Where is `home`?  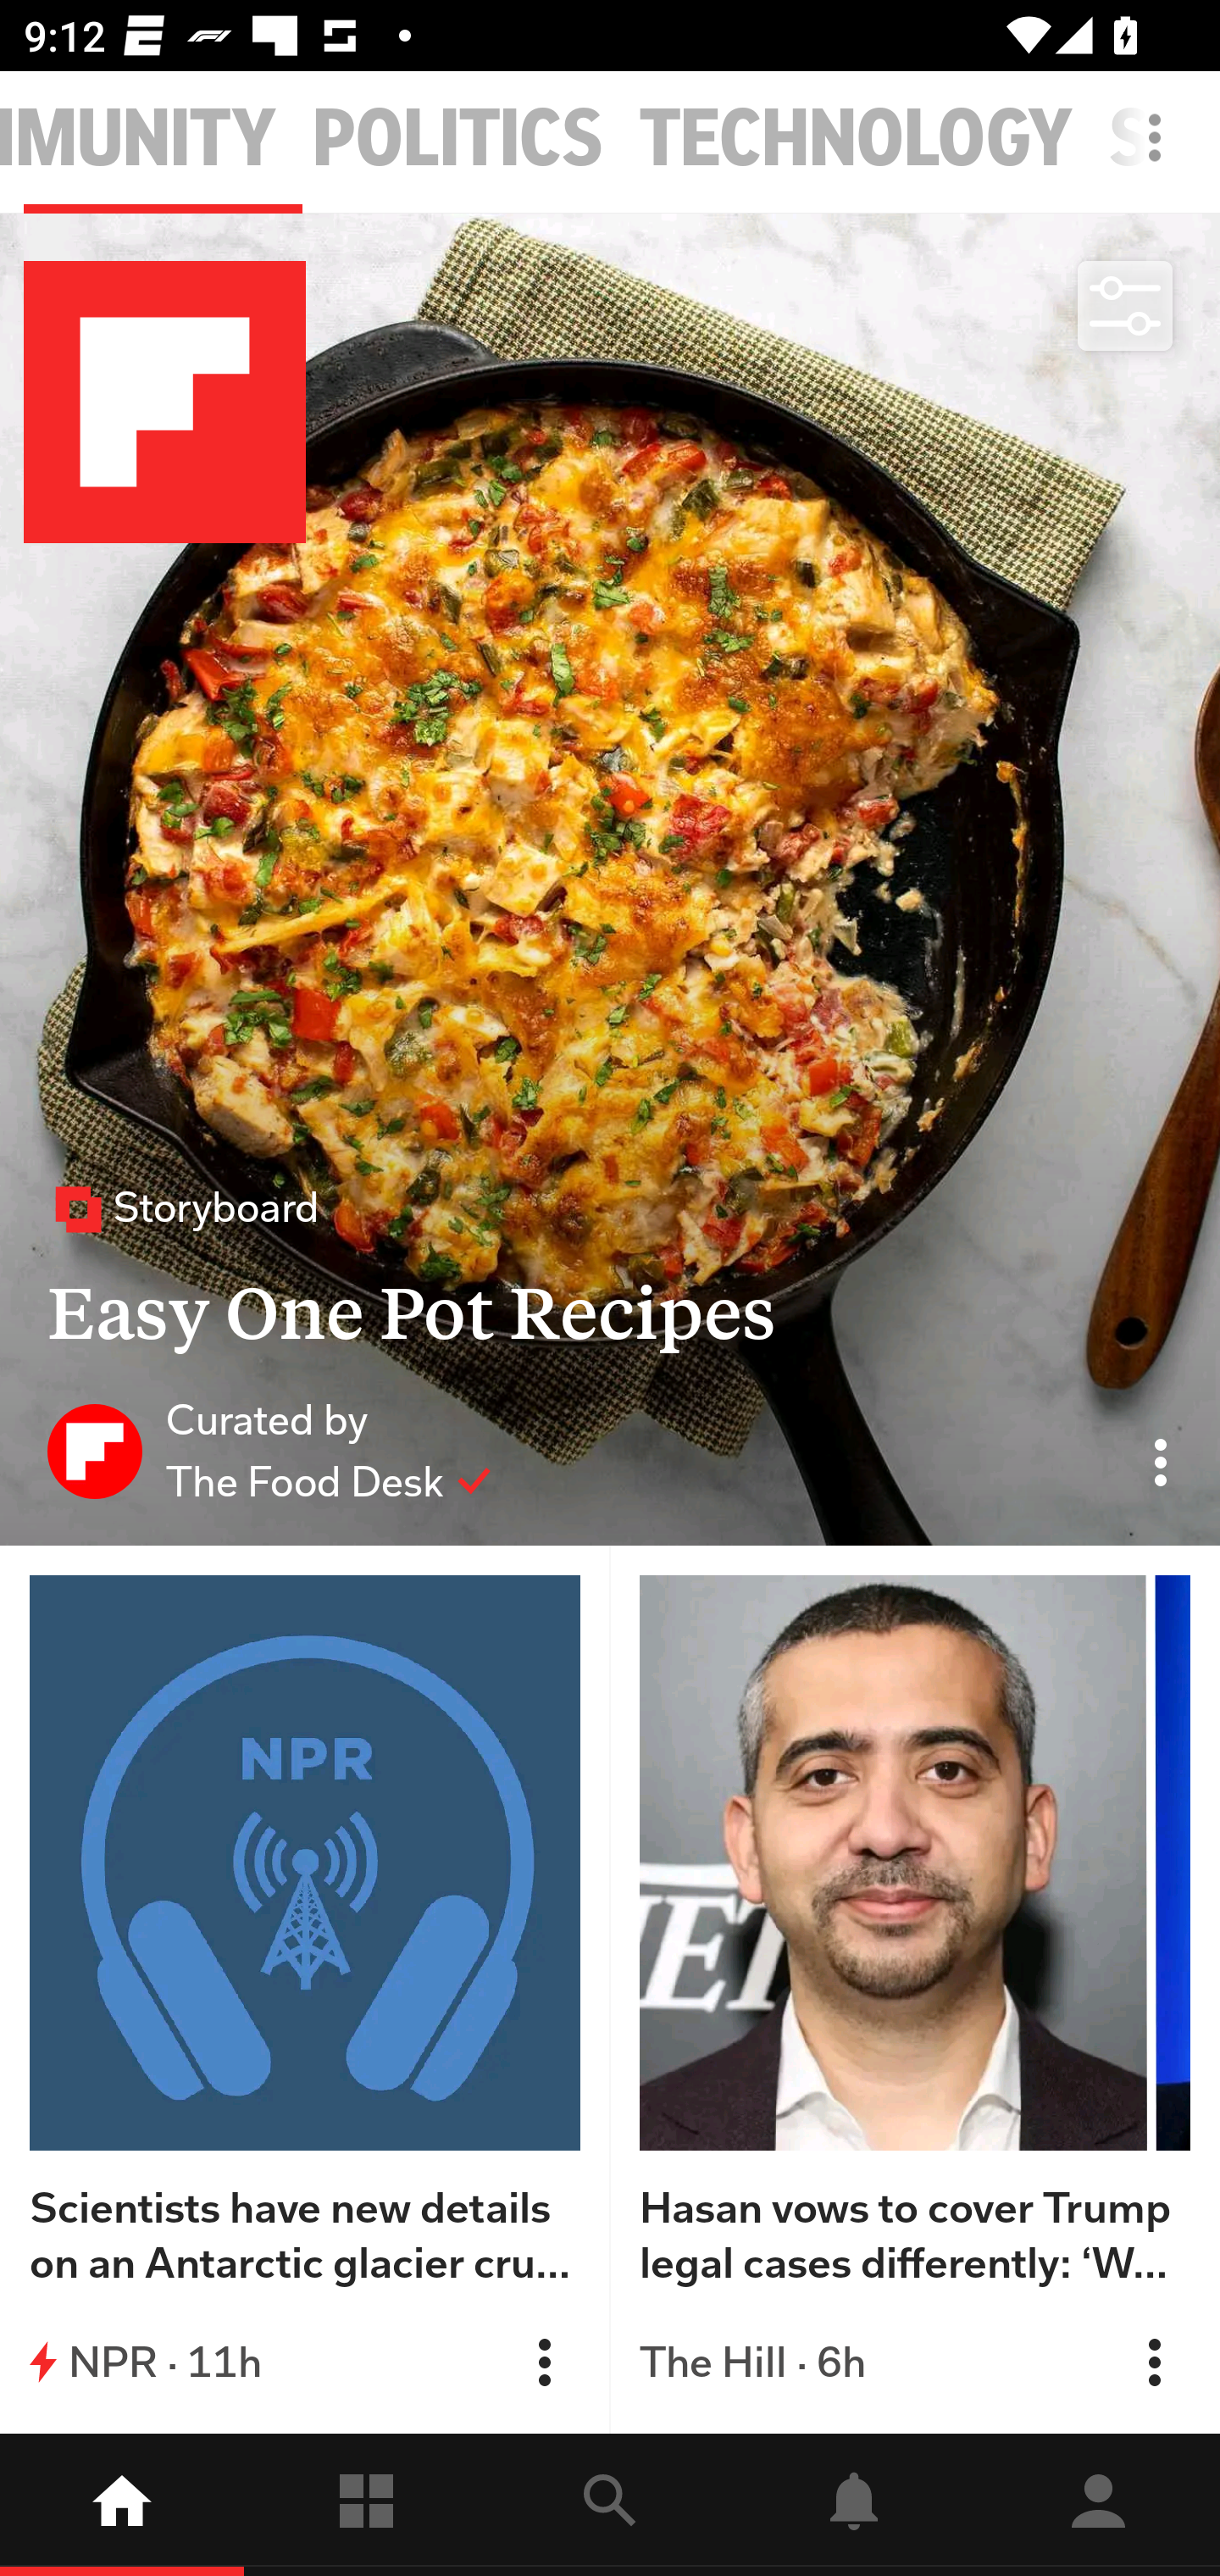
home is located at coordinates (122, 2505).